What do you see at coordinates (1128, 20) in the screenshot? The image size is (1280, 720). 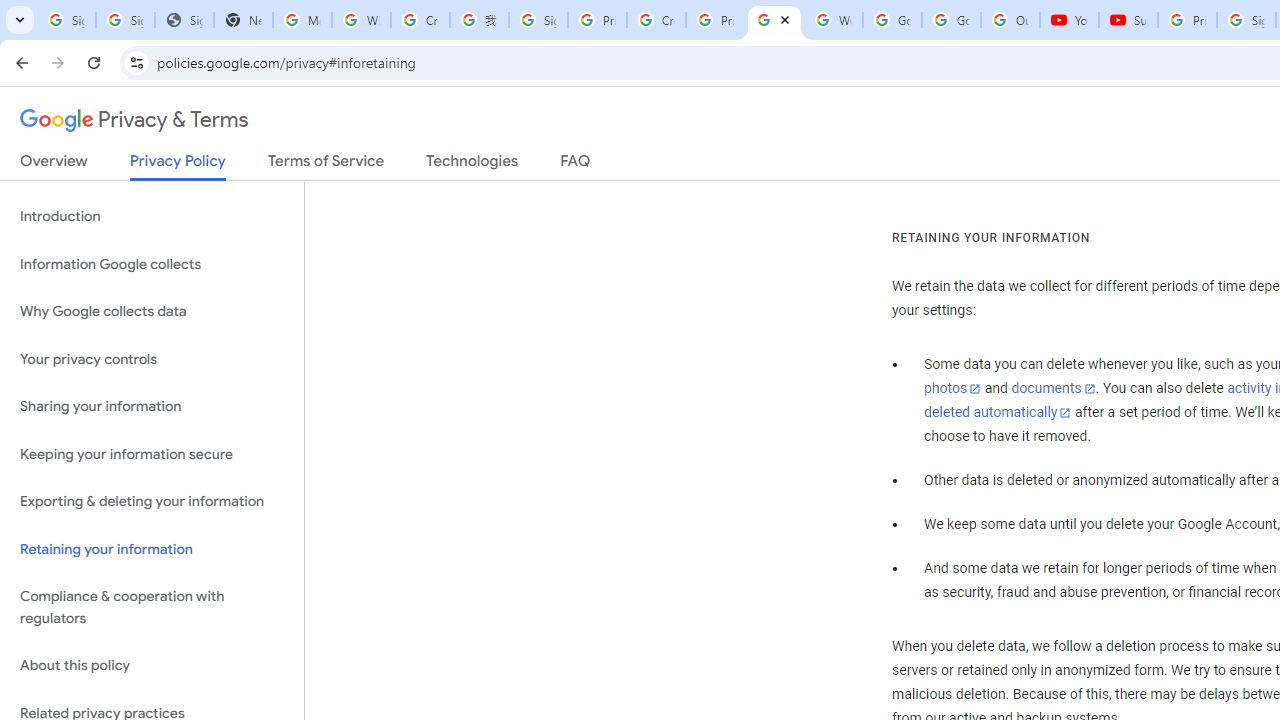 I see `Subscriptions - YouTube` at bounding box center [1128, 20].